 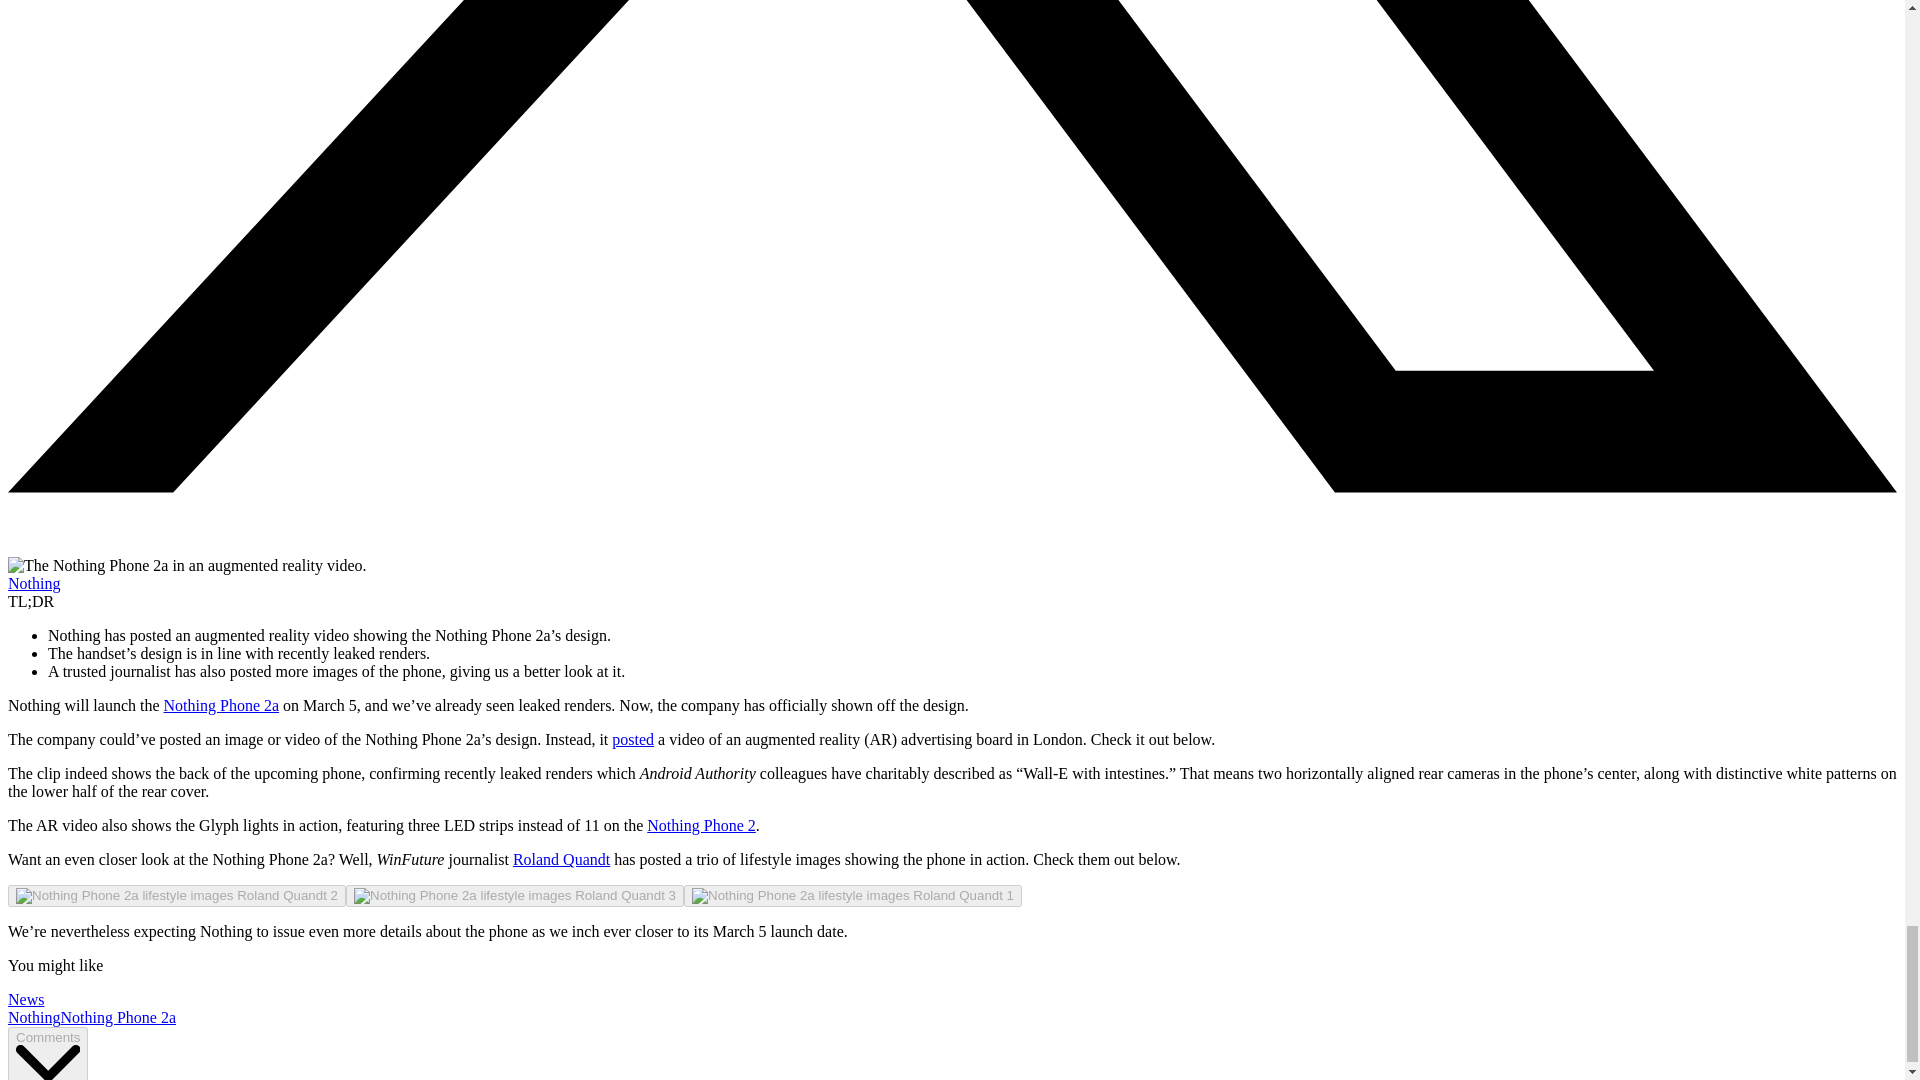 I want to click on Nothing, so click(x=33, y=582).